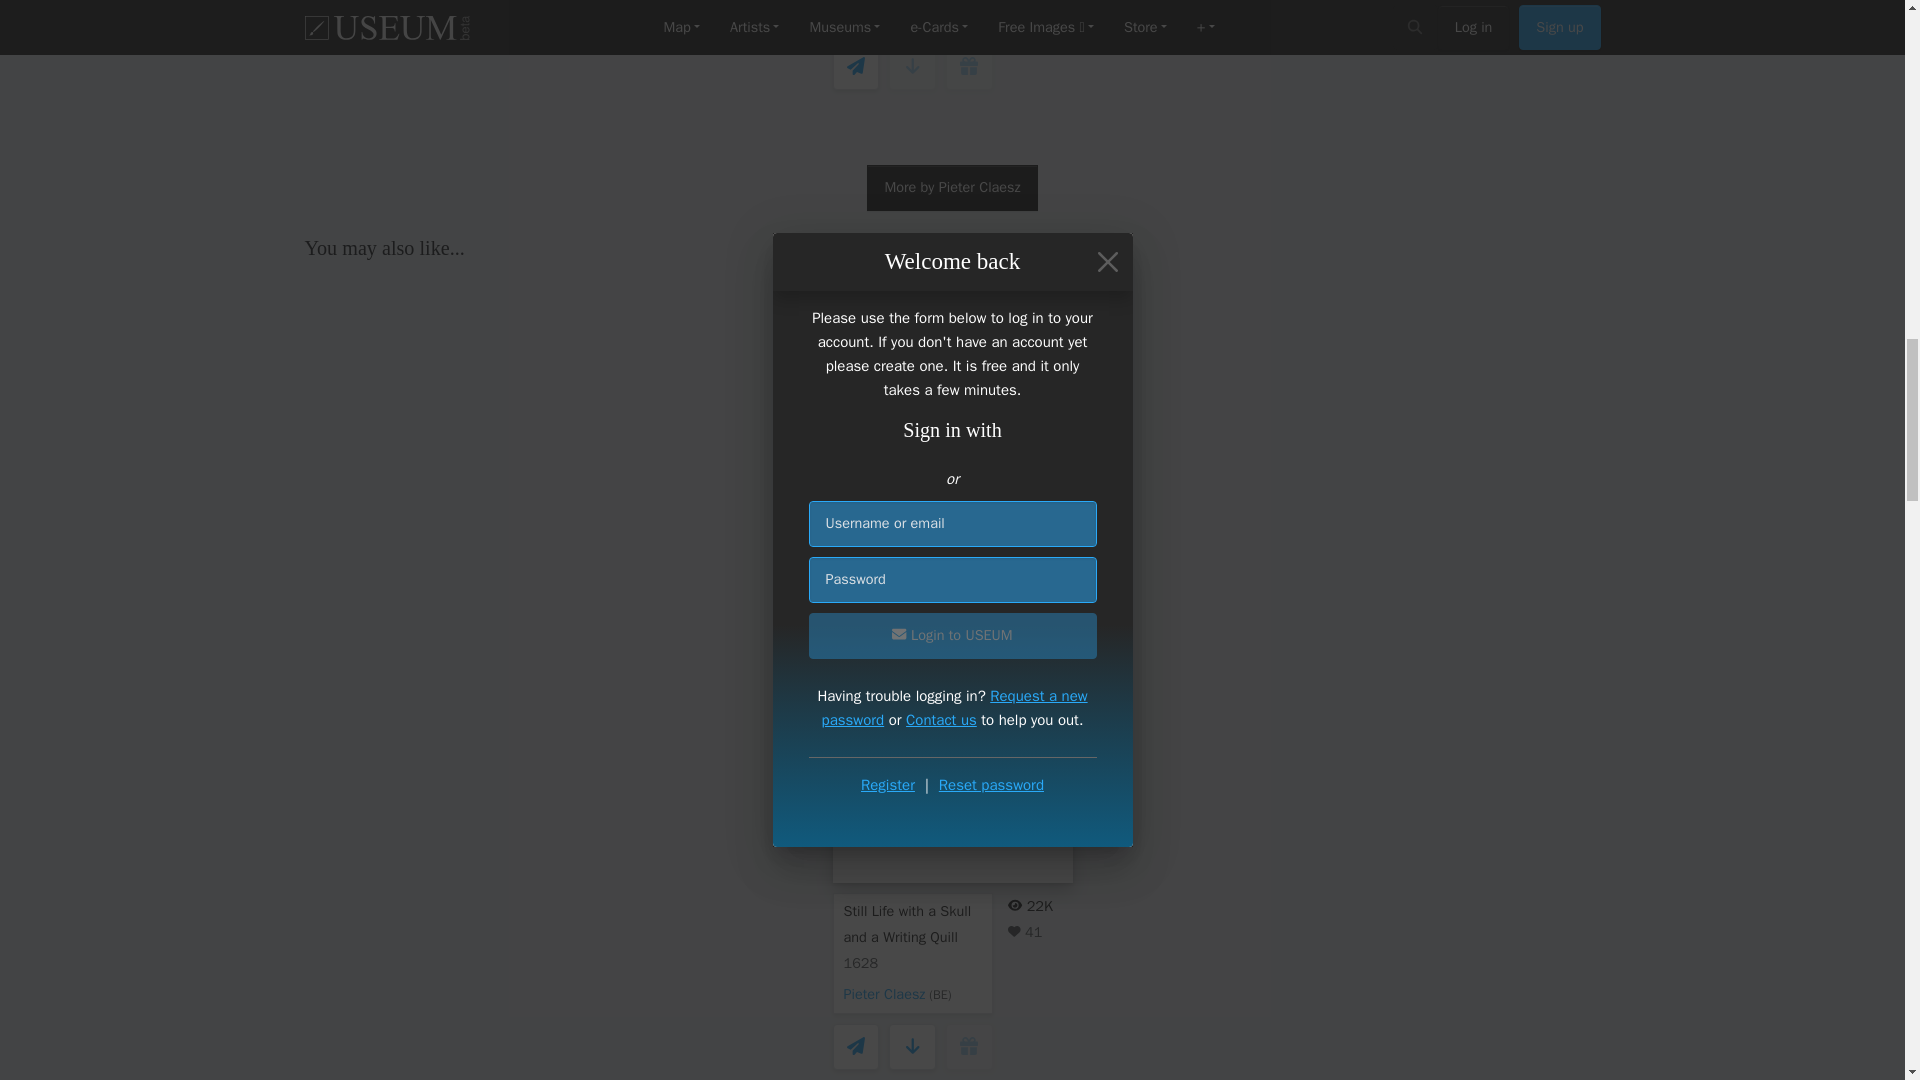 Image resolution: width=1920 pixels, height=1080 pixels. Describe the element at coordinates (940, 596) in the screenshot. I see `BE` at that location.